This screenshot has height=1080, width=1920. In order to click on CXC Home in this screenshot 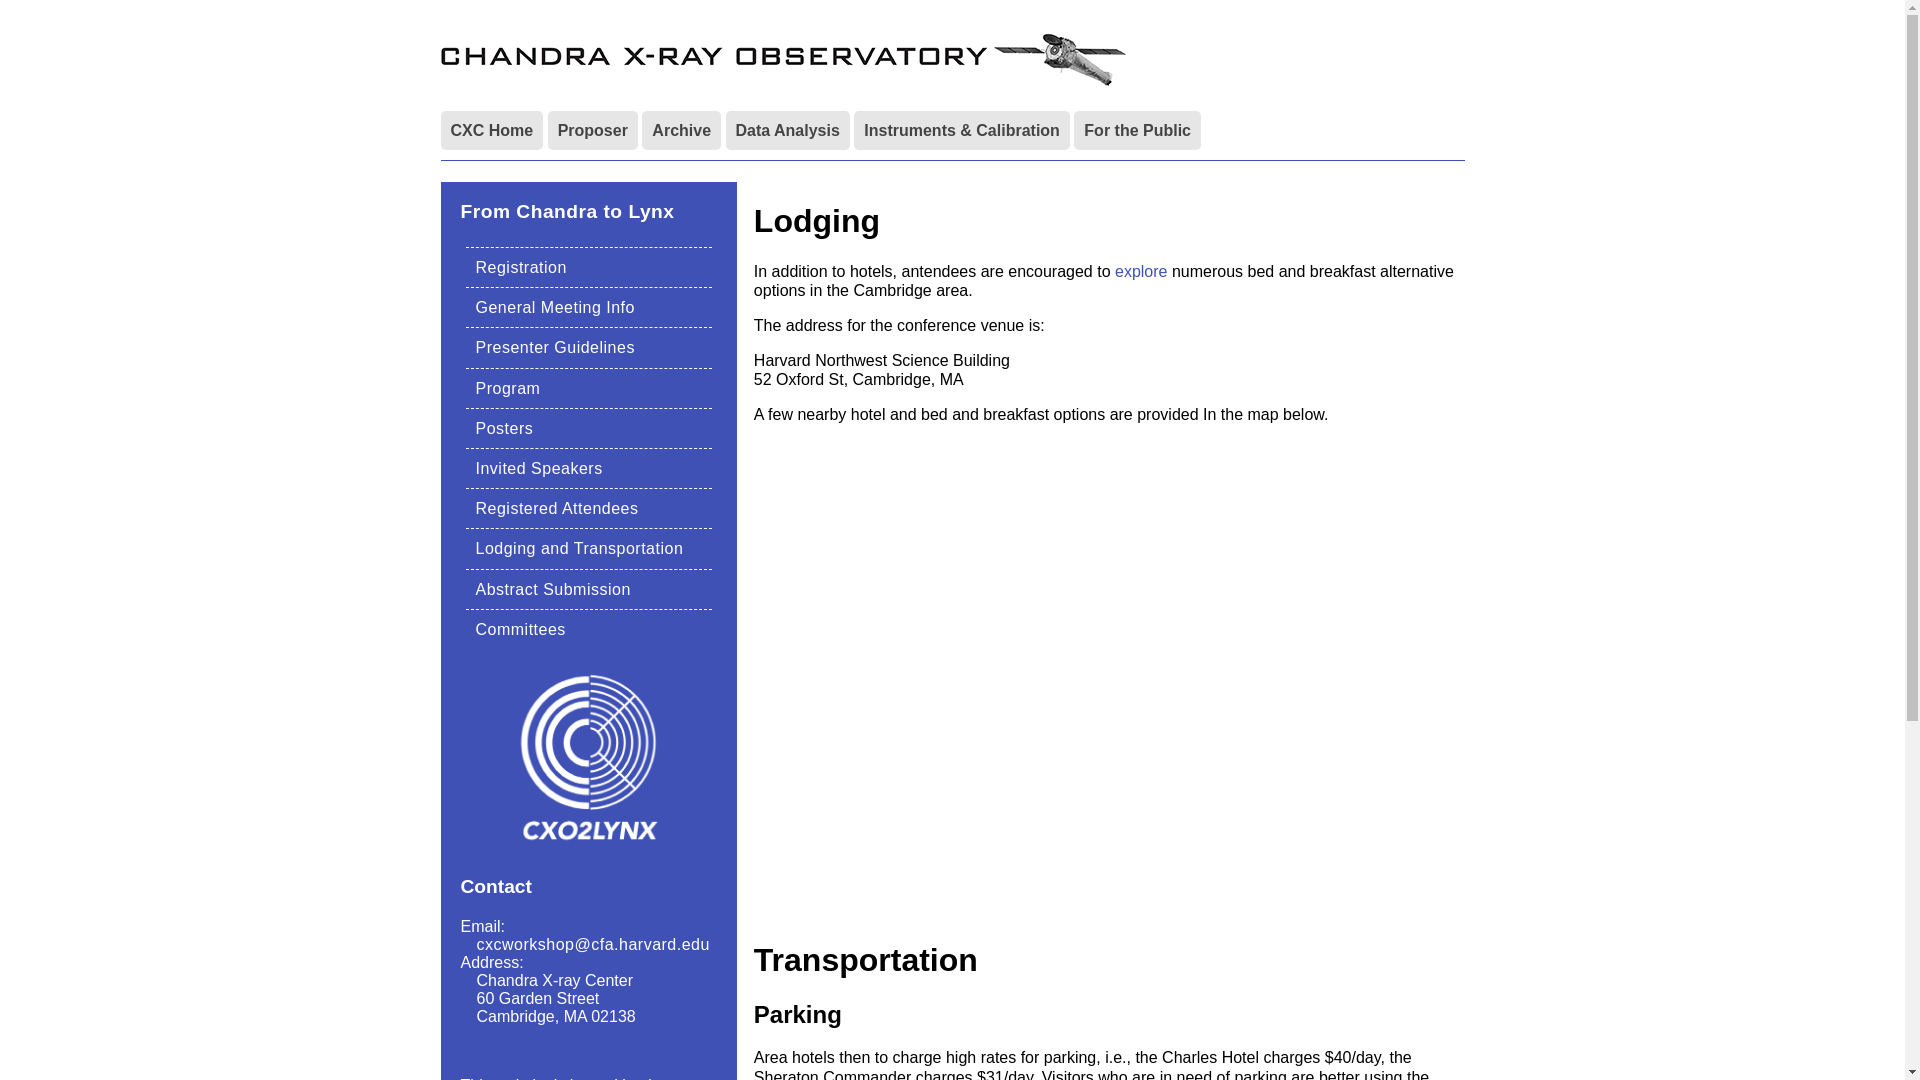, I will do `click(491, 130)`.